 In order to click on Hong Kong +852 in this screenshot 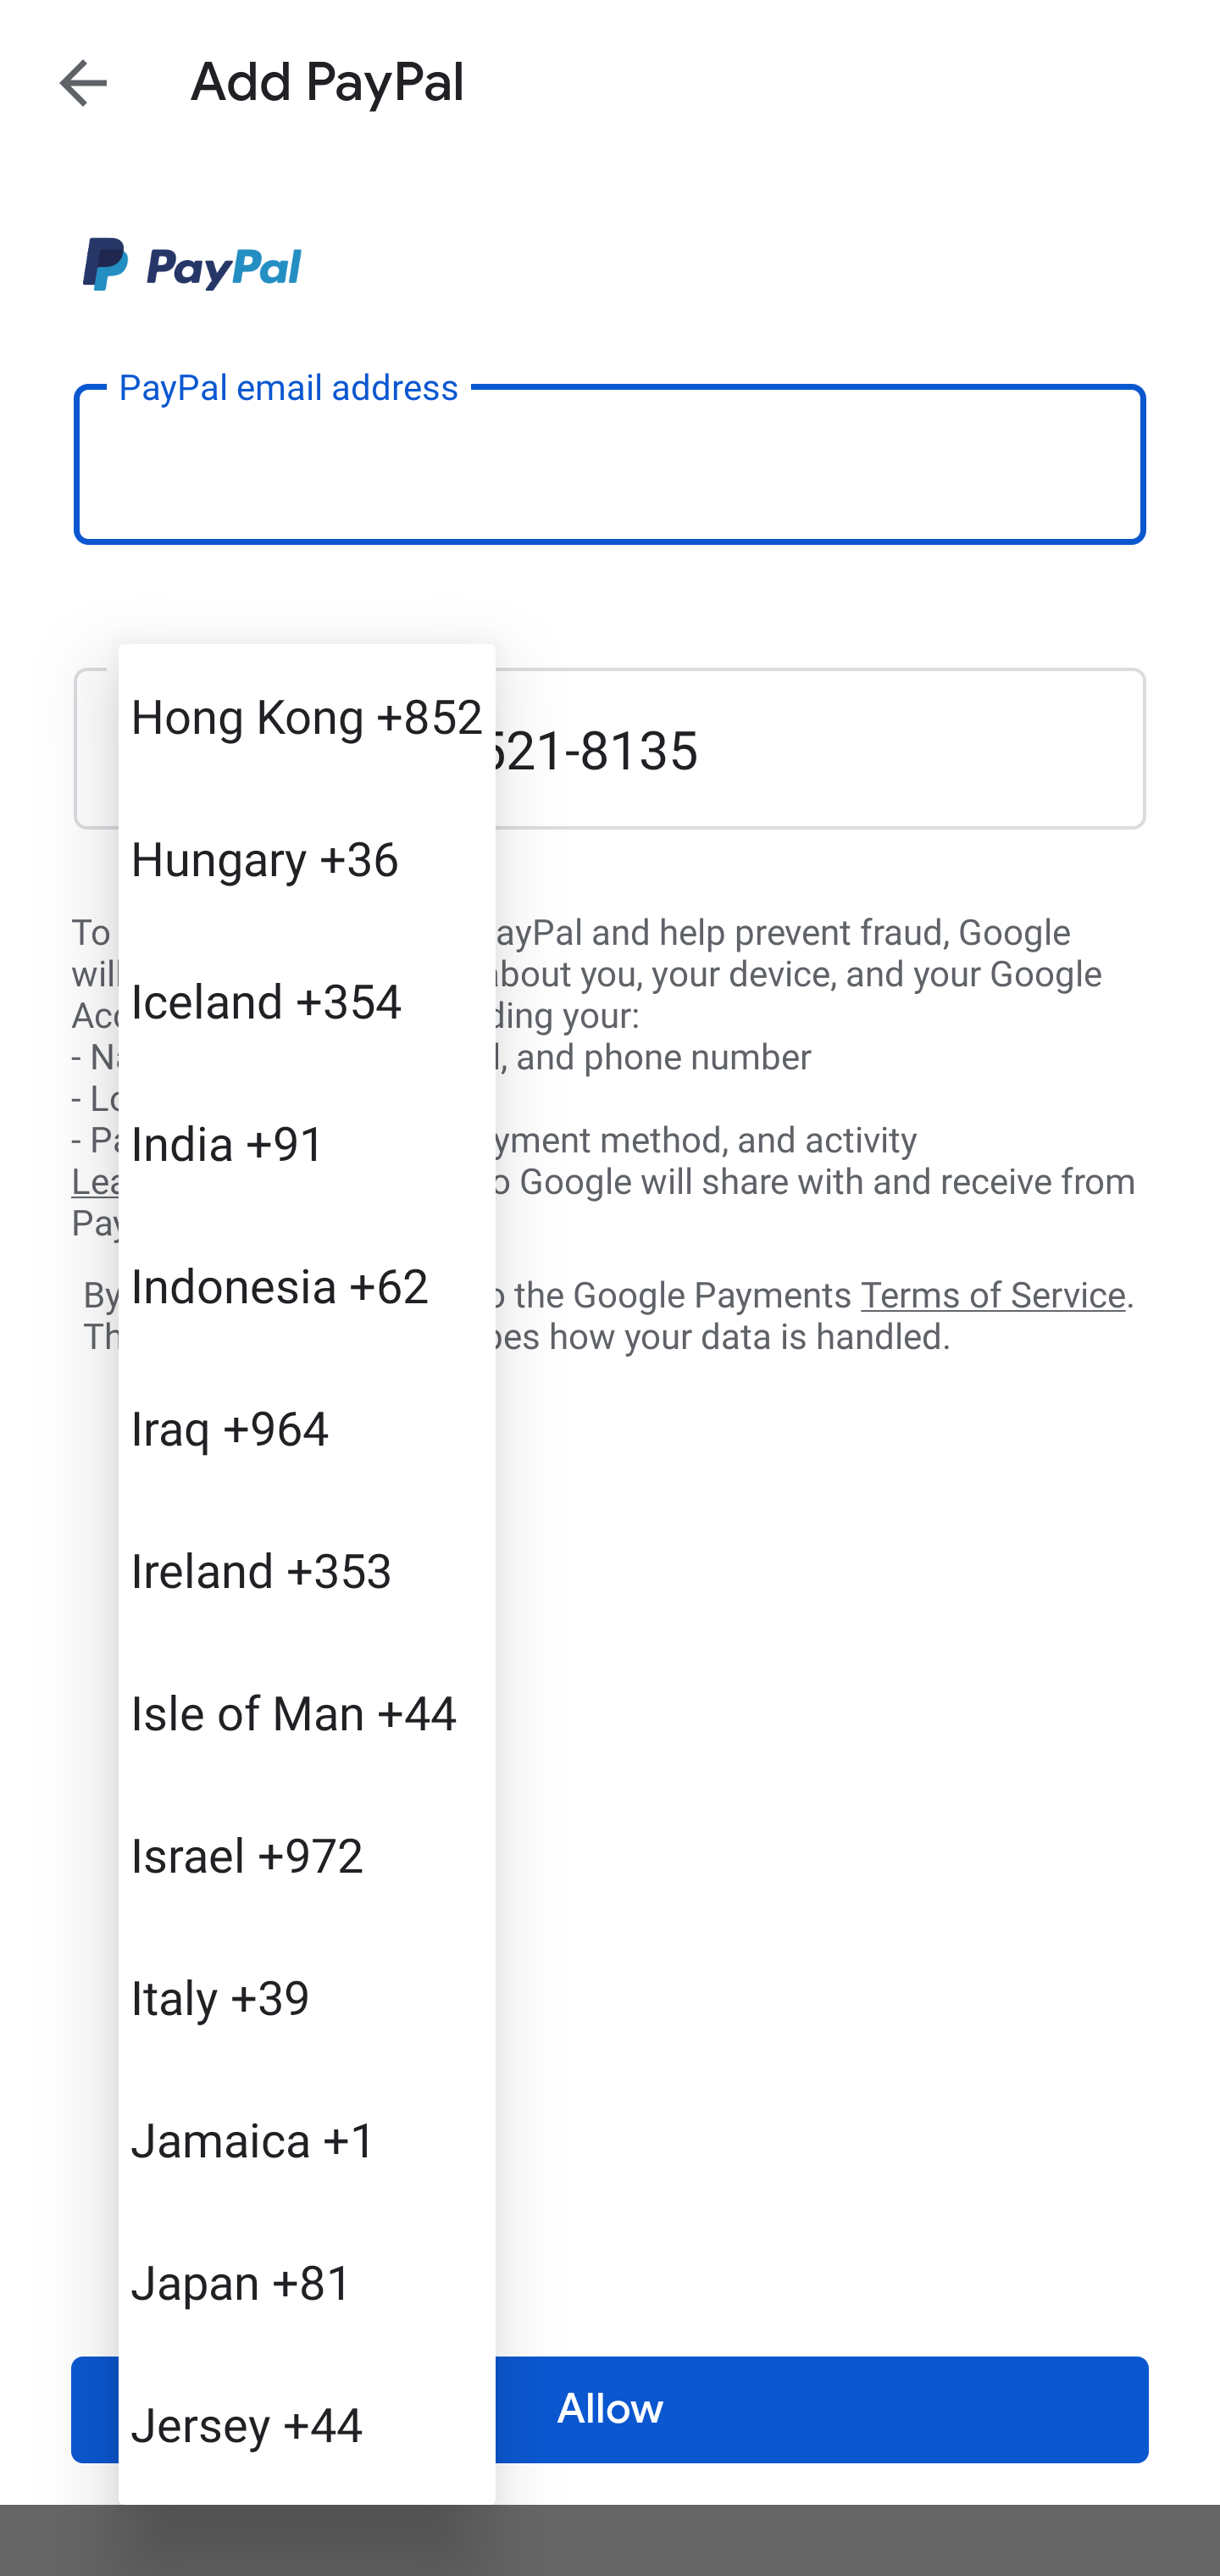, I will do `click(307, 715)`.